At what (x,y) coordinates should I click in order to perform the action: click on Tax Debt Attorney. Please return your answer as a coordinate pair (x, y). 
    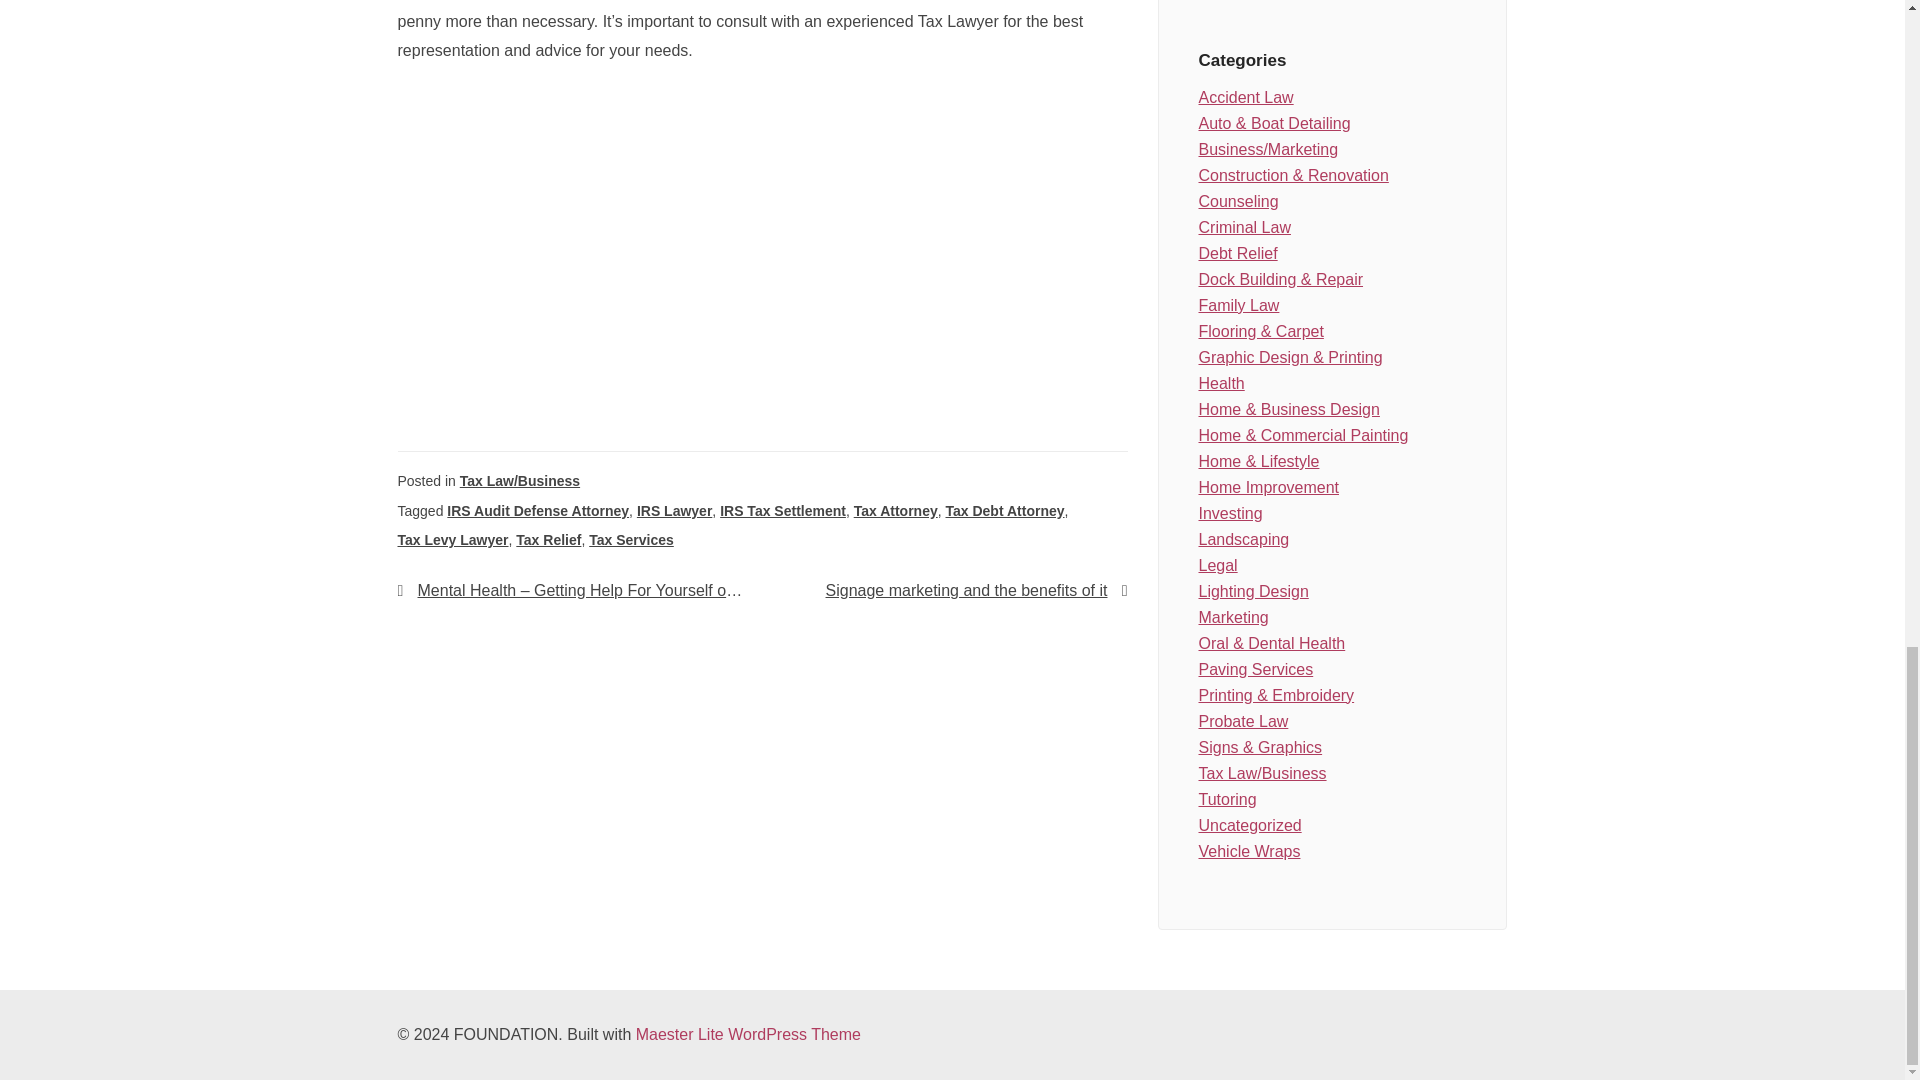
    Looking at the image, I should click on (1006, 512).